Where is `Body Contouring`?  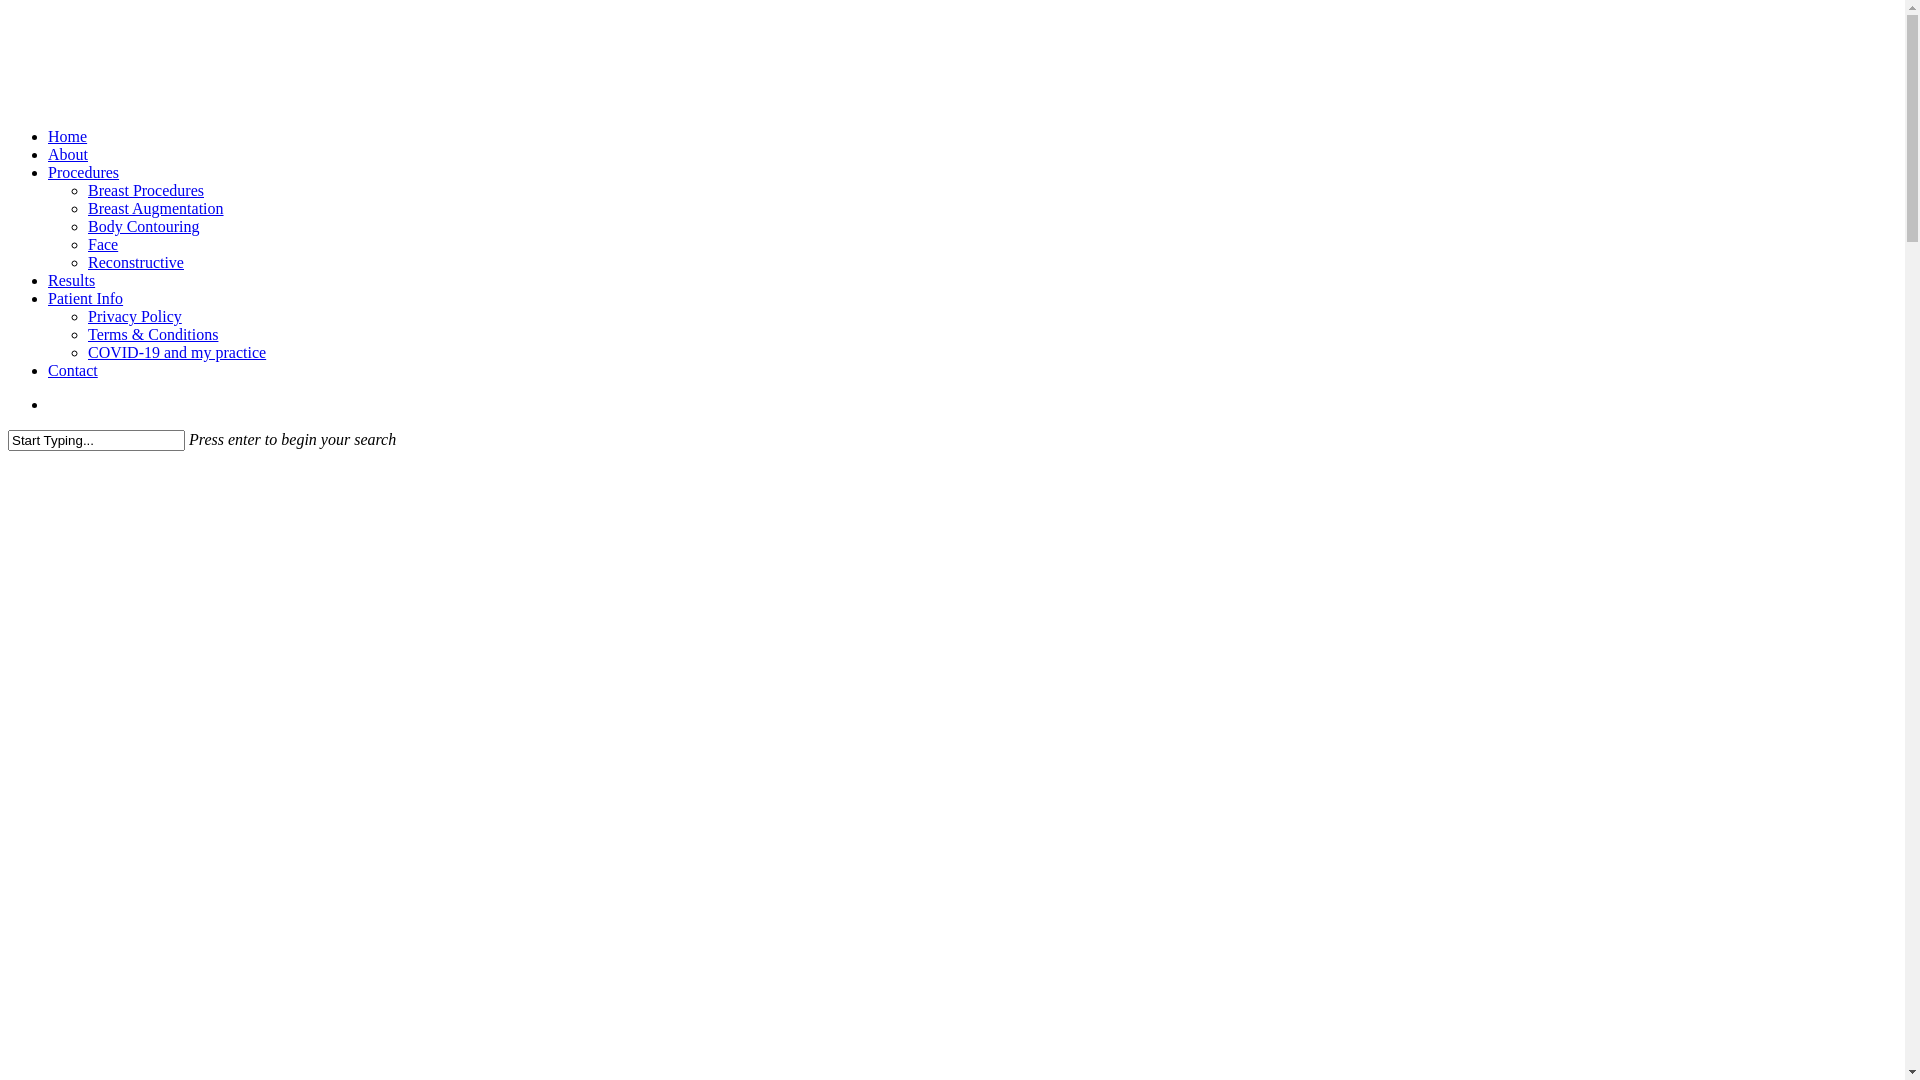
Body Contouring is located at coordinates (144, 226).